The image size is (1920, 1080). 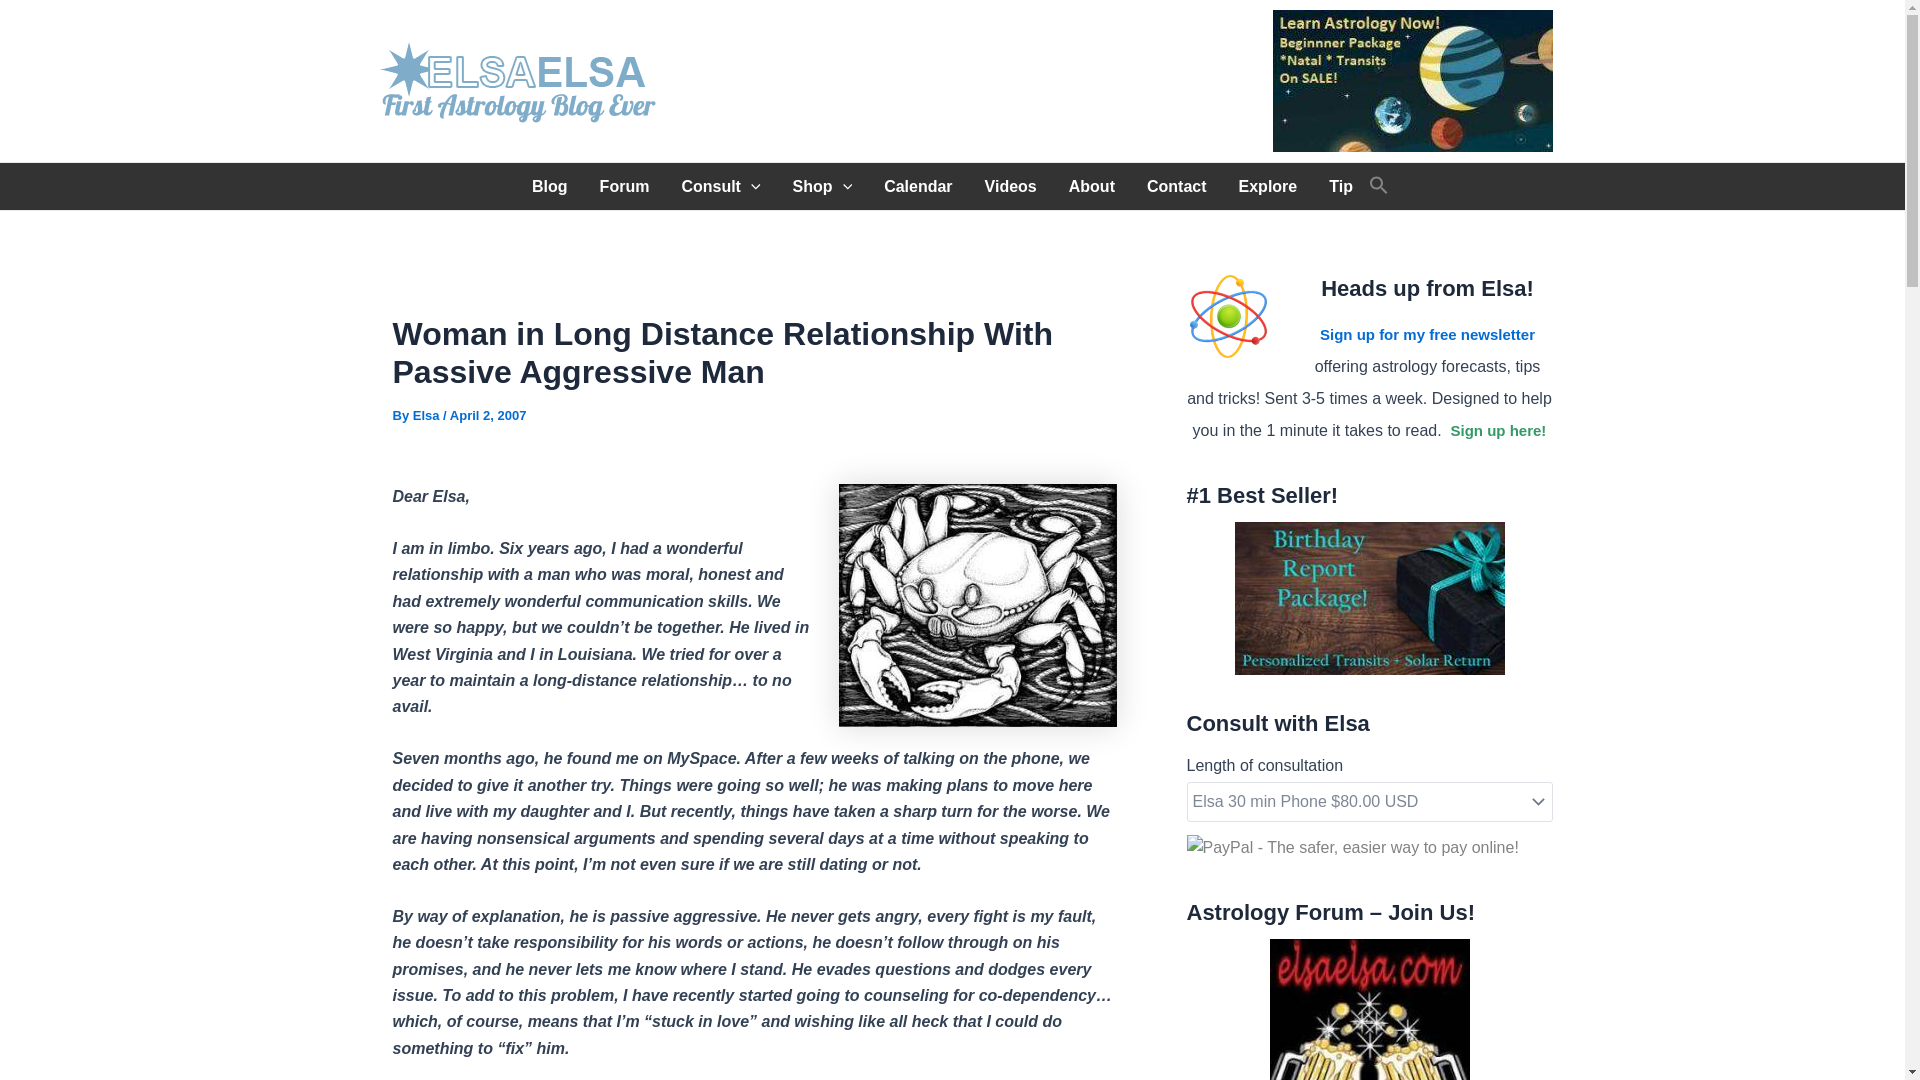 I want to click on Consult, so click(x=720, y=186).